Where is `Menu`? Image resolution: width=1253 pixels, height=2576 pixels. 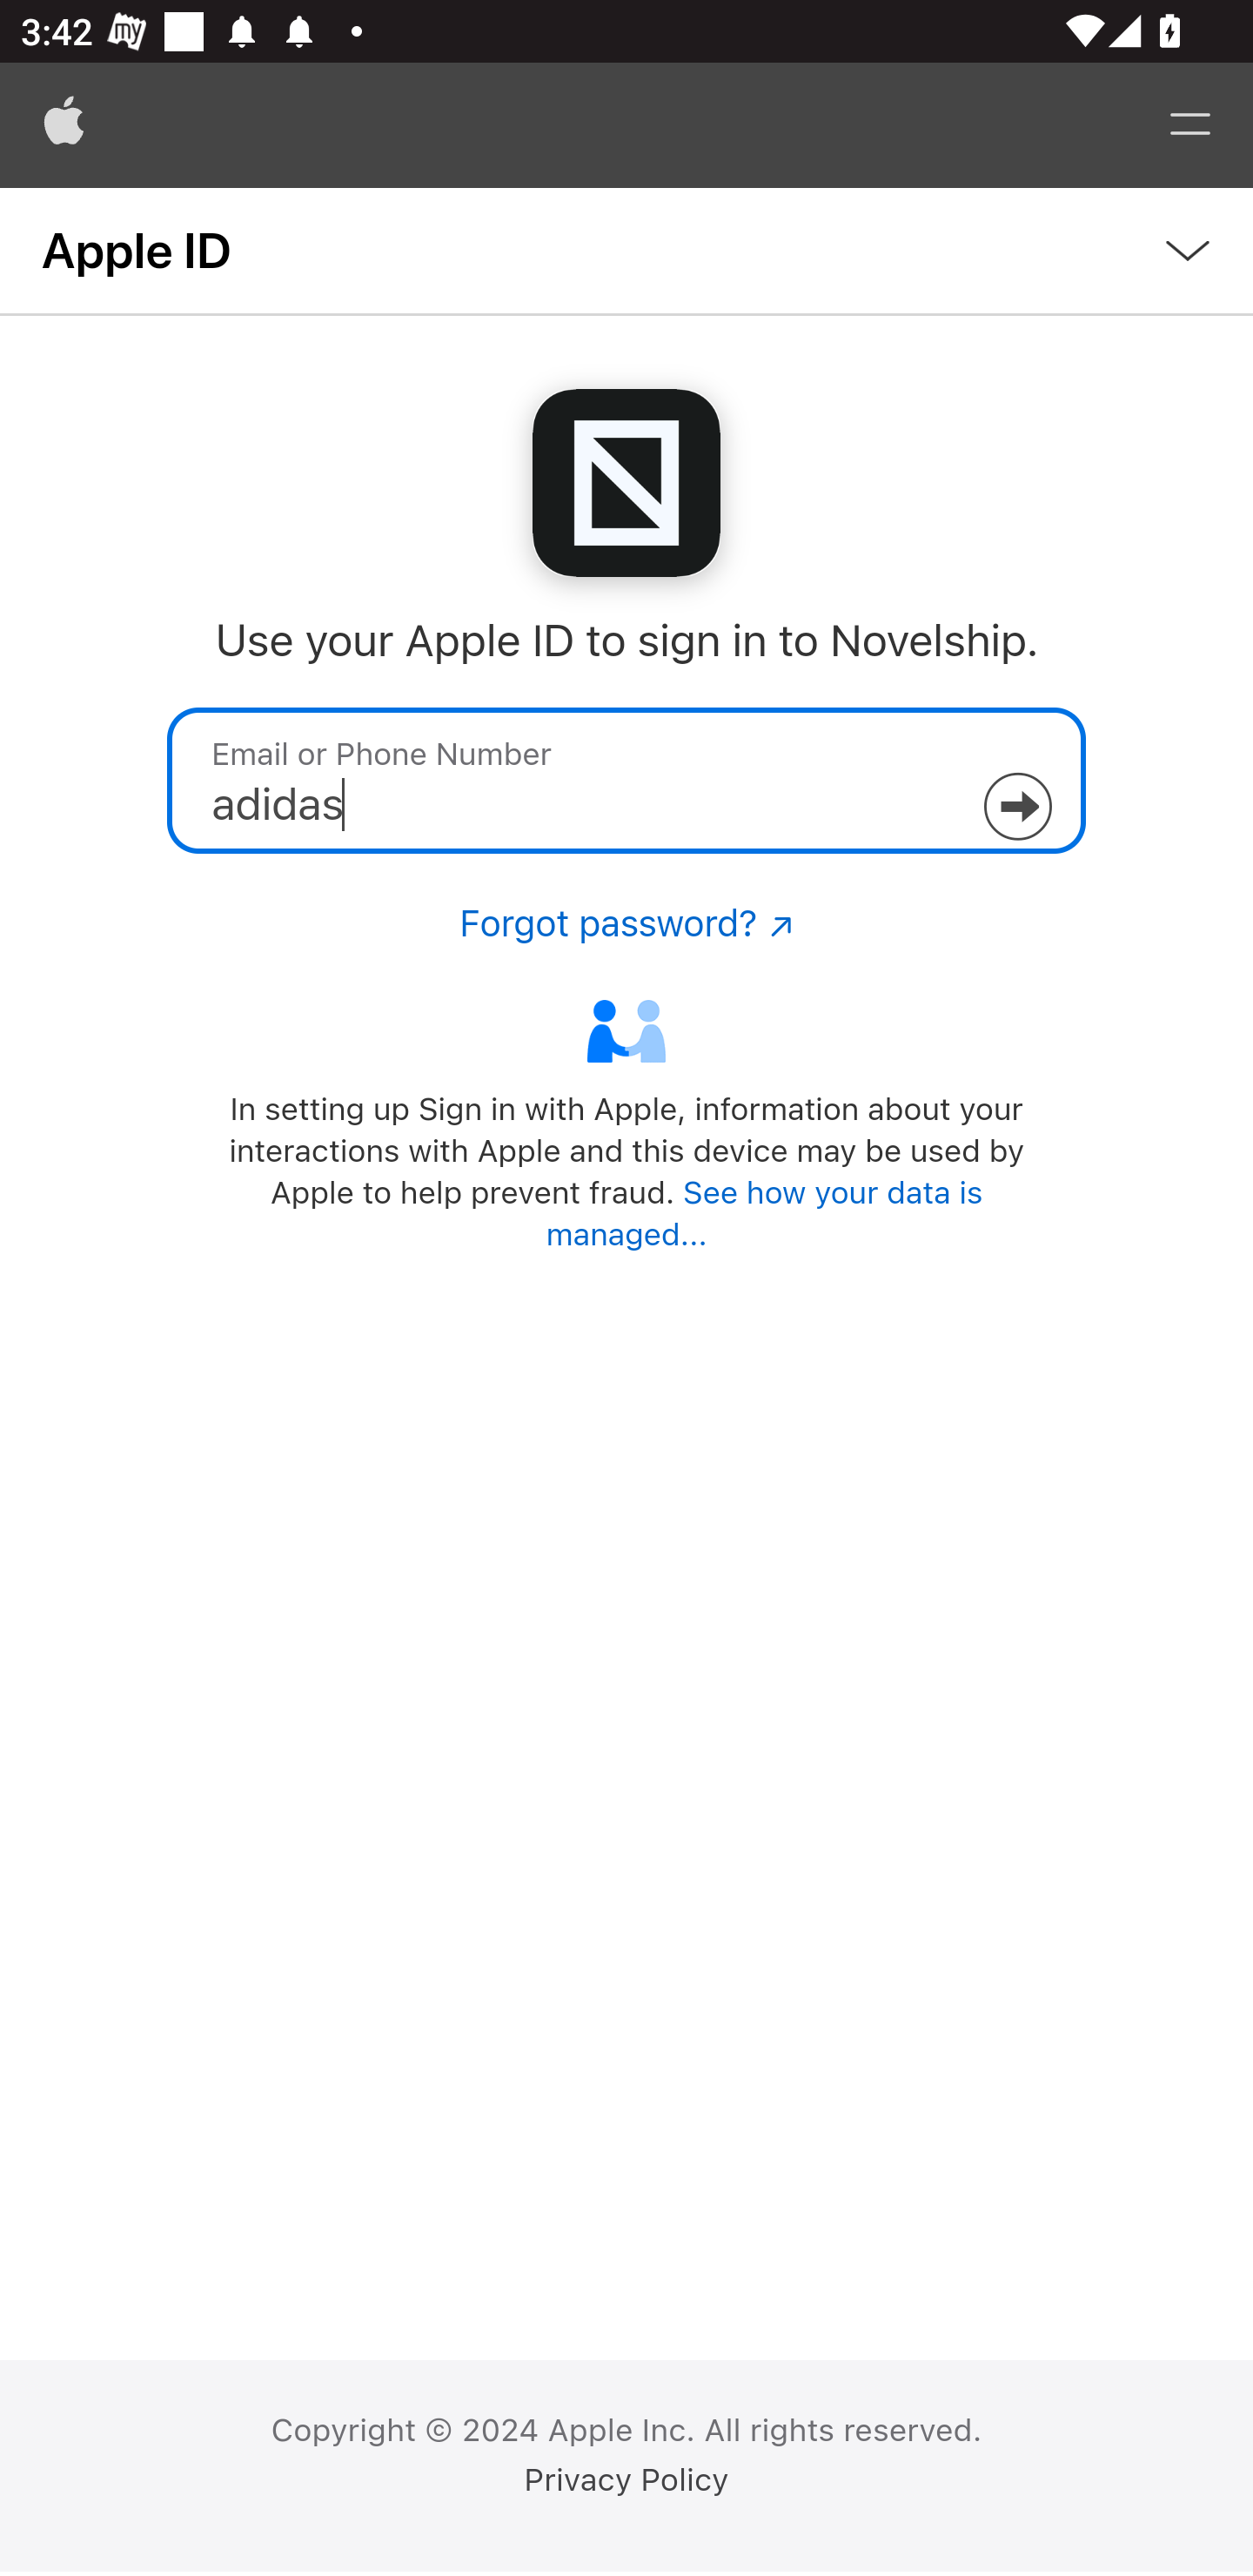 Menu is located at coordinates (1190, 125).